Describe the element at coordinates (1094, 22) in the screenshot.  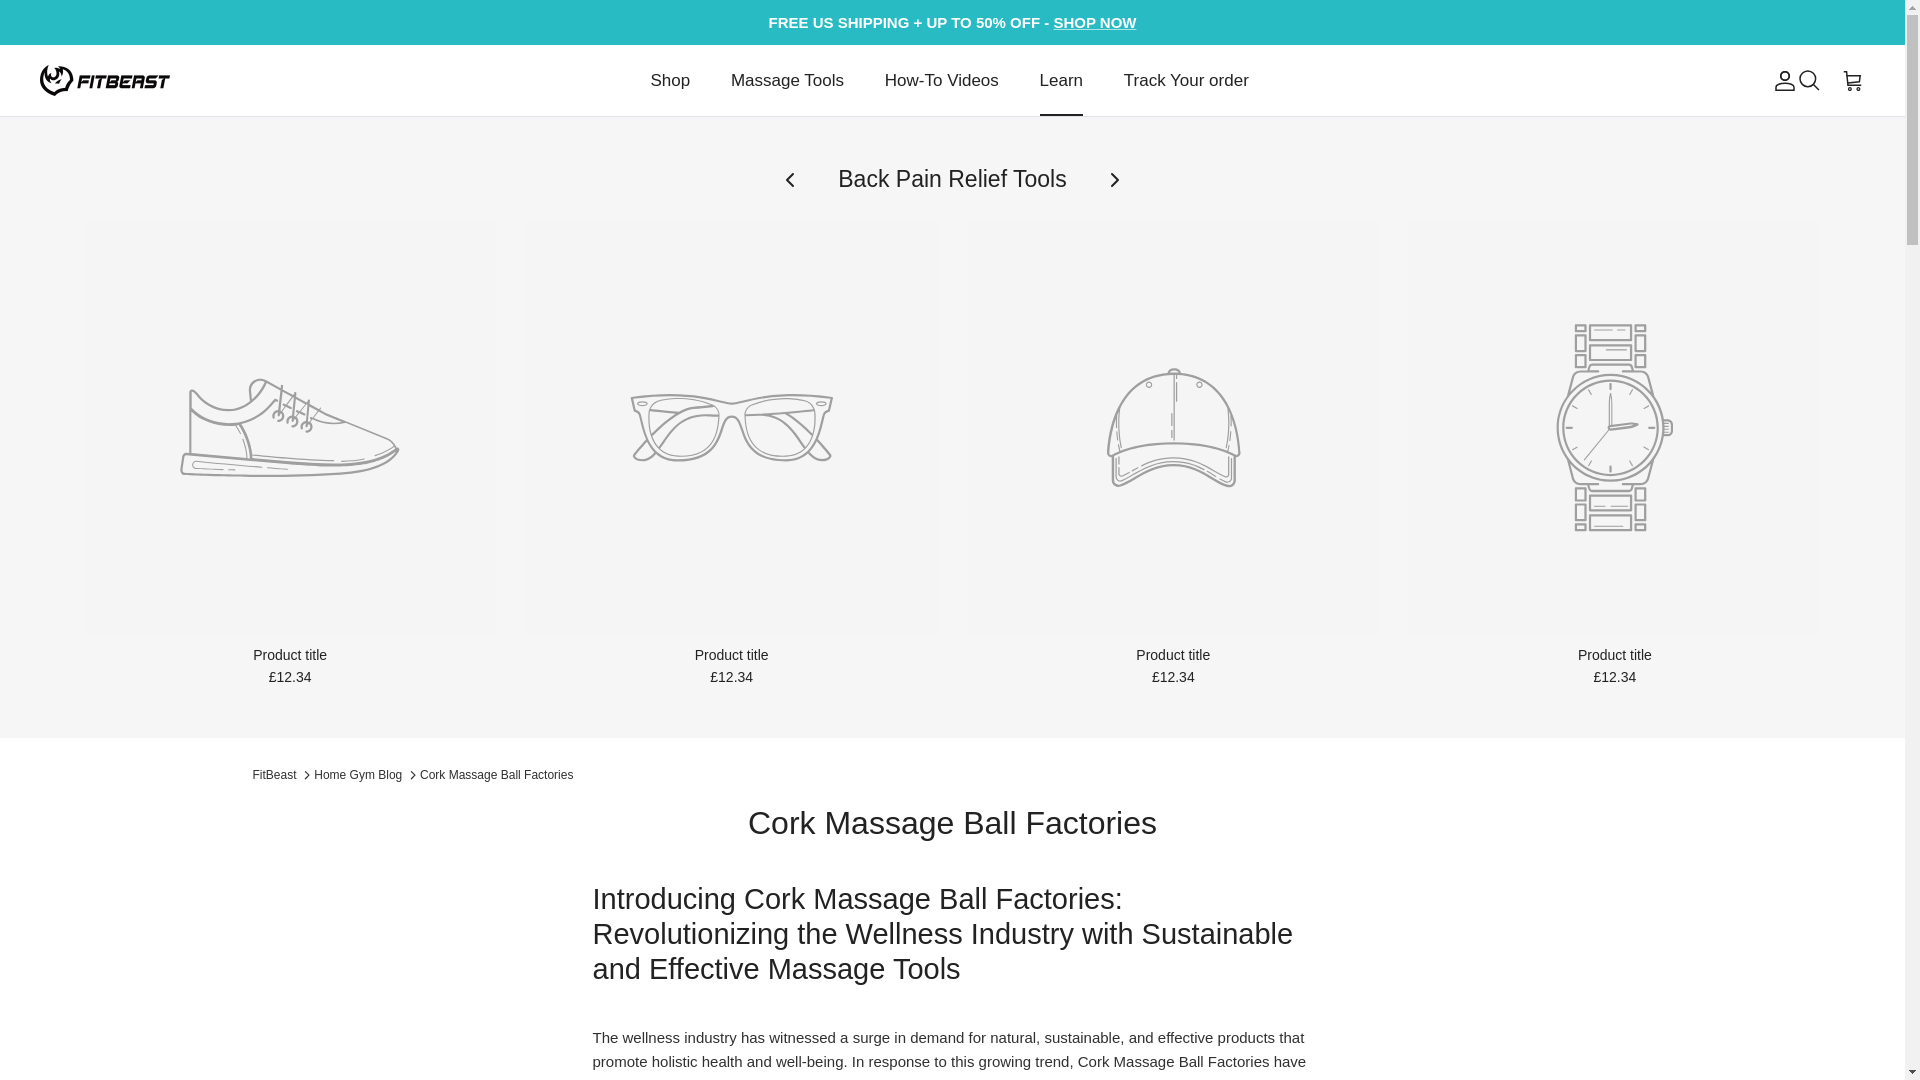
I see `SHOP NOW` at that location.